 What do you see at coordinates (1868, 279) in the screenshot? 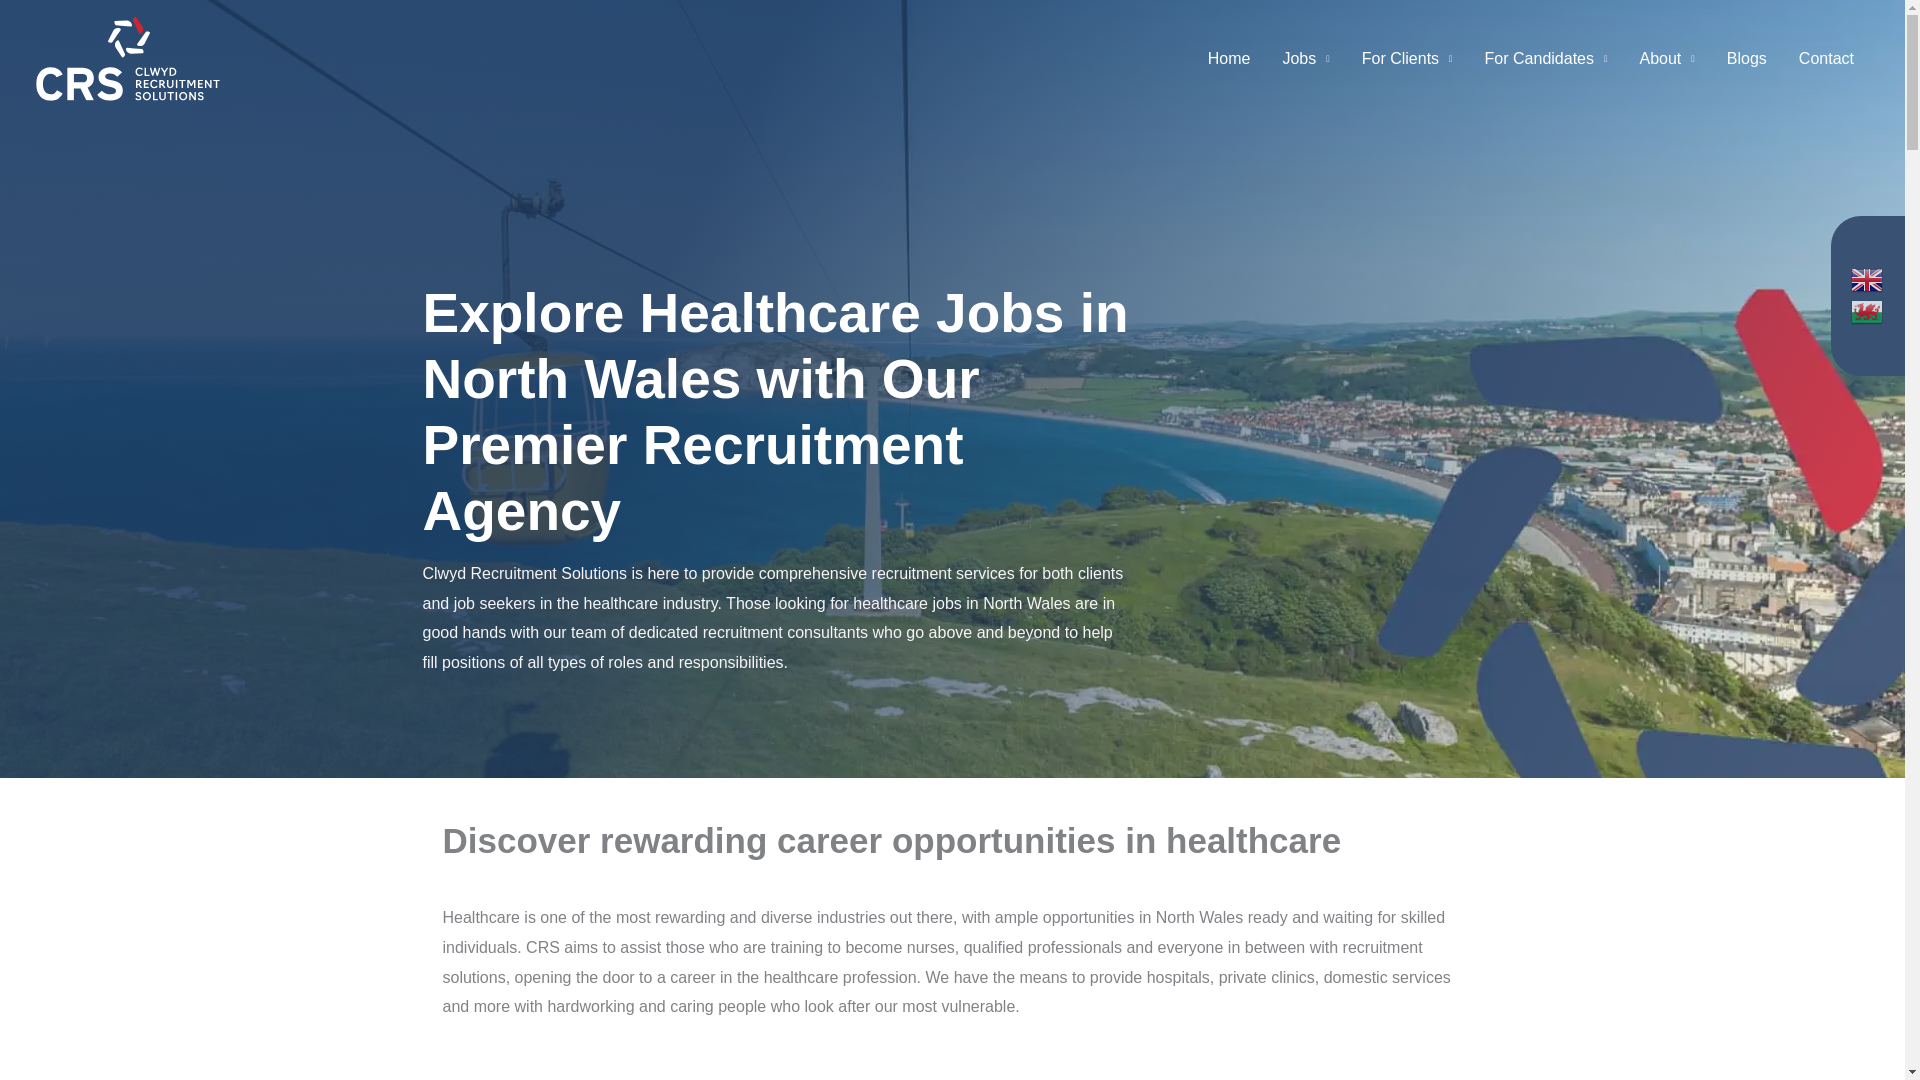
I see `English` at bounding box center [1868, 279].